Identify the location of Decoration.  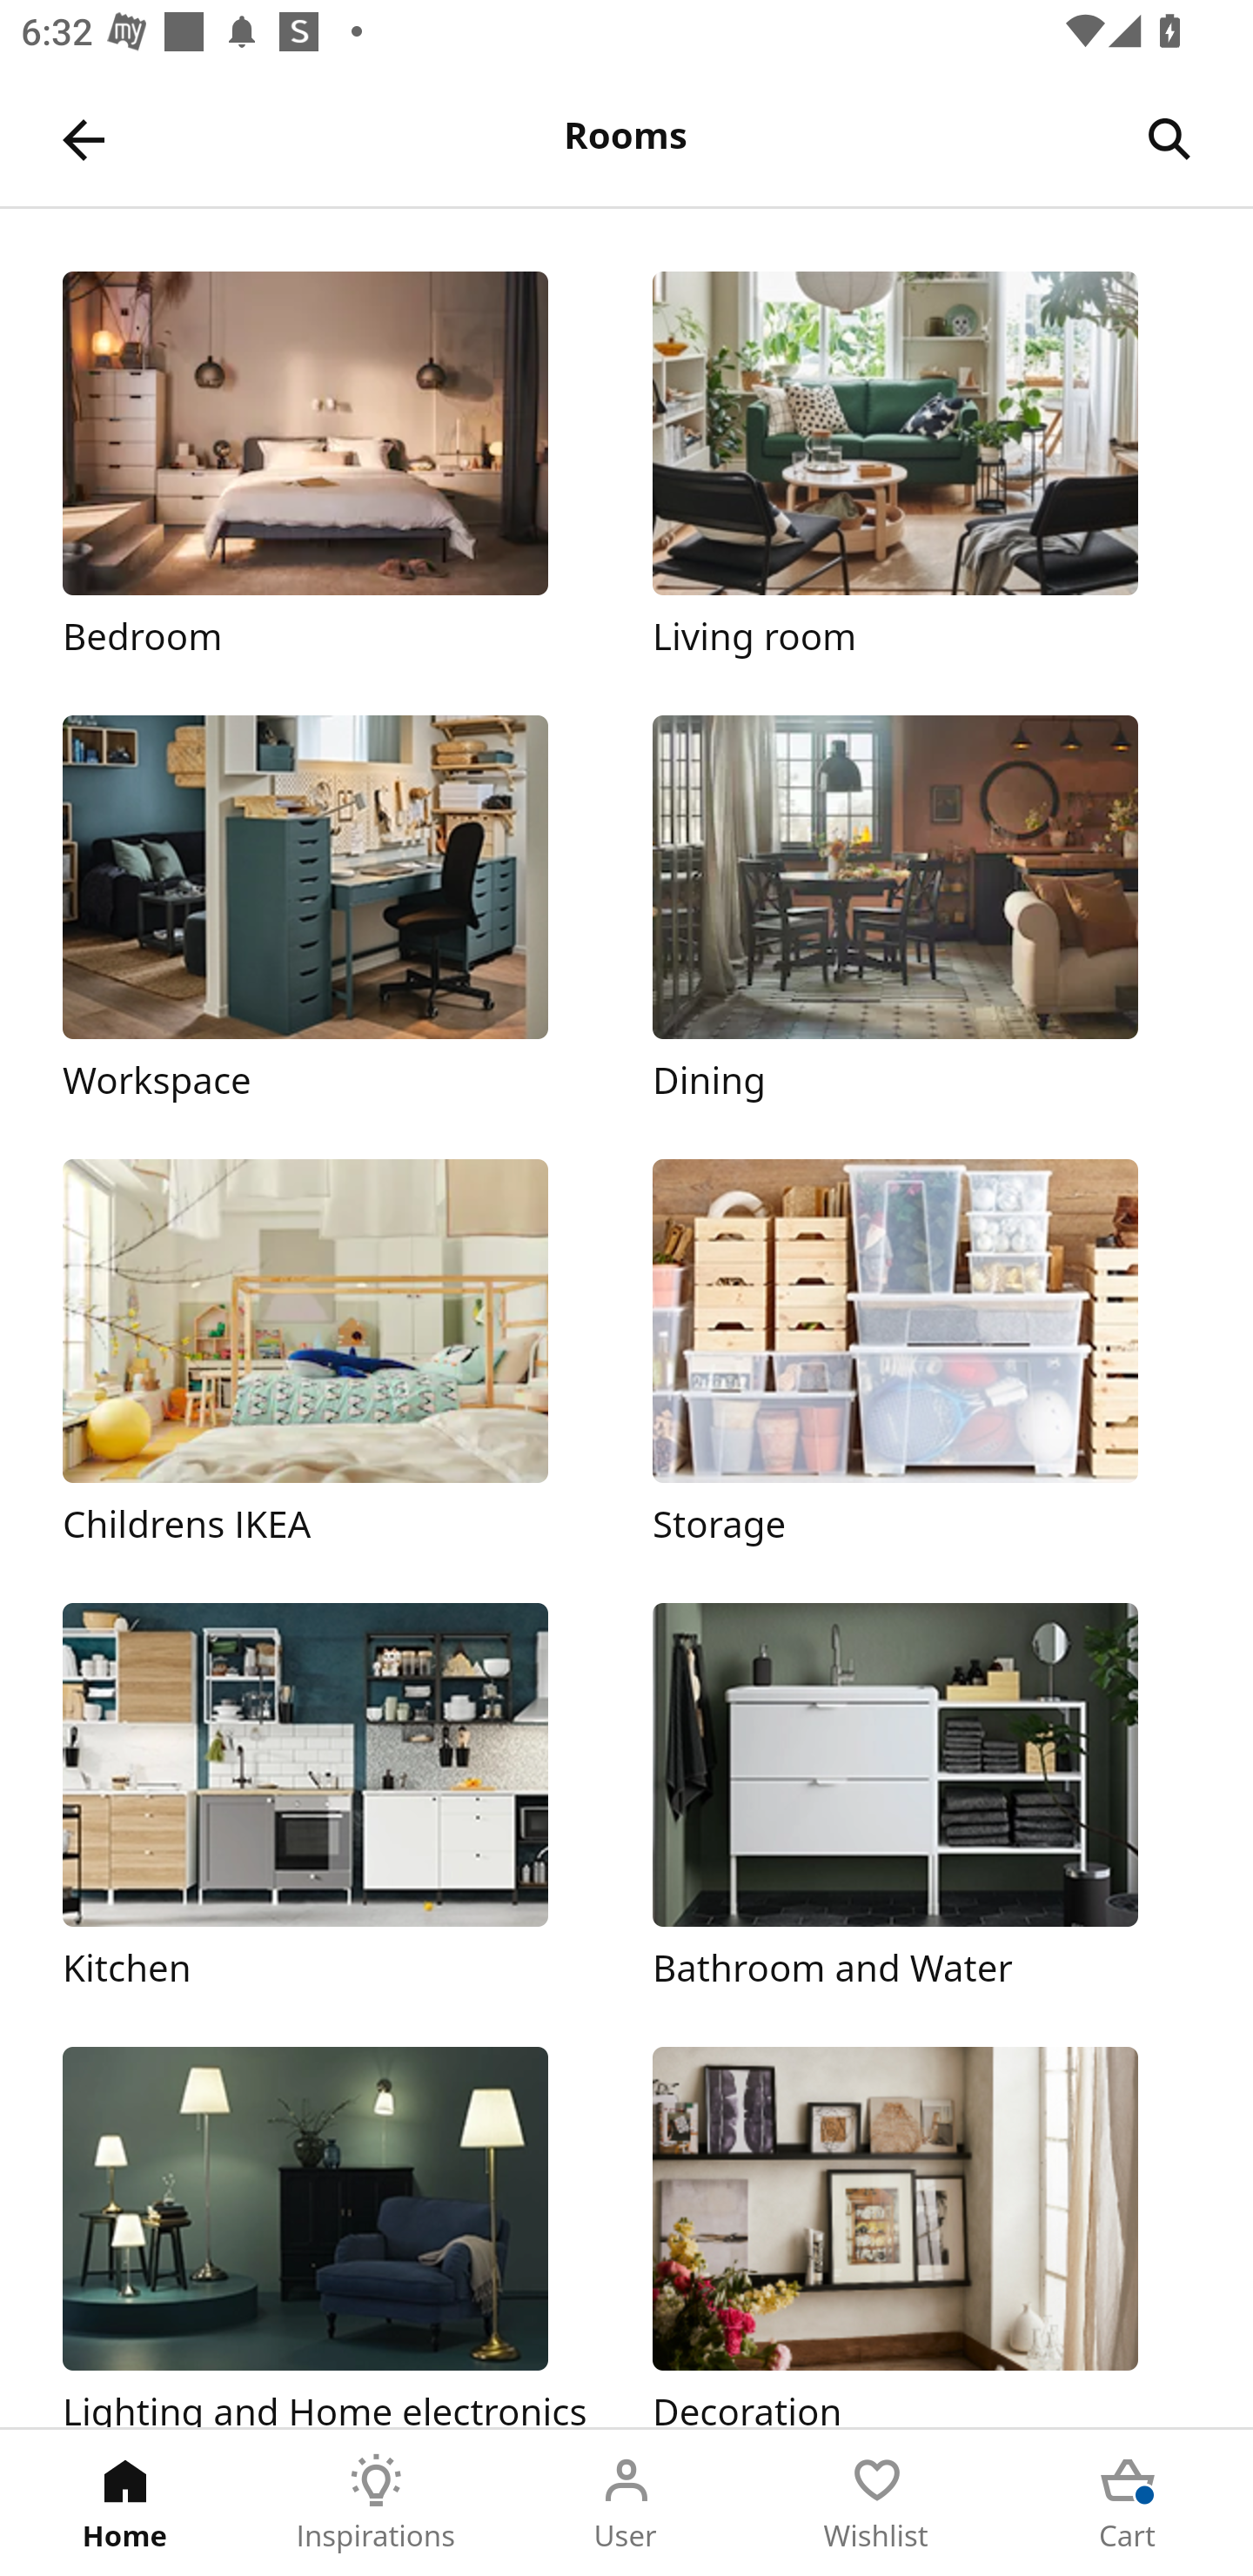
(921, 2237).